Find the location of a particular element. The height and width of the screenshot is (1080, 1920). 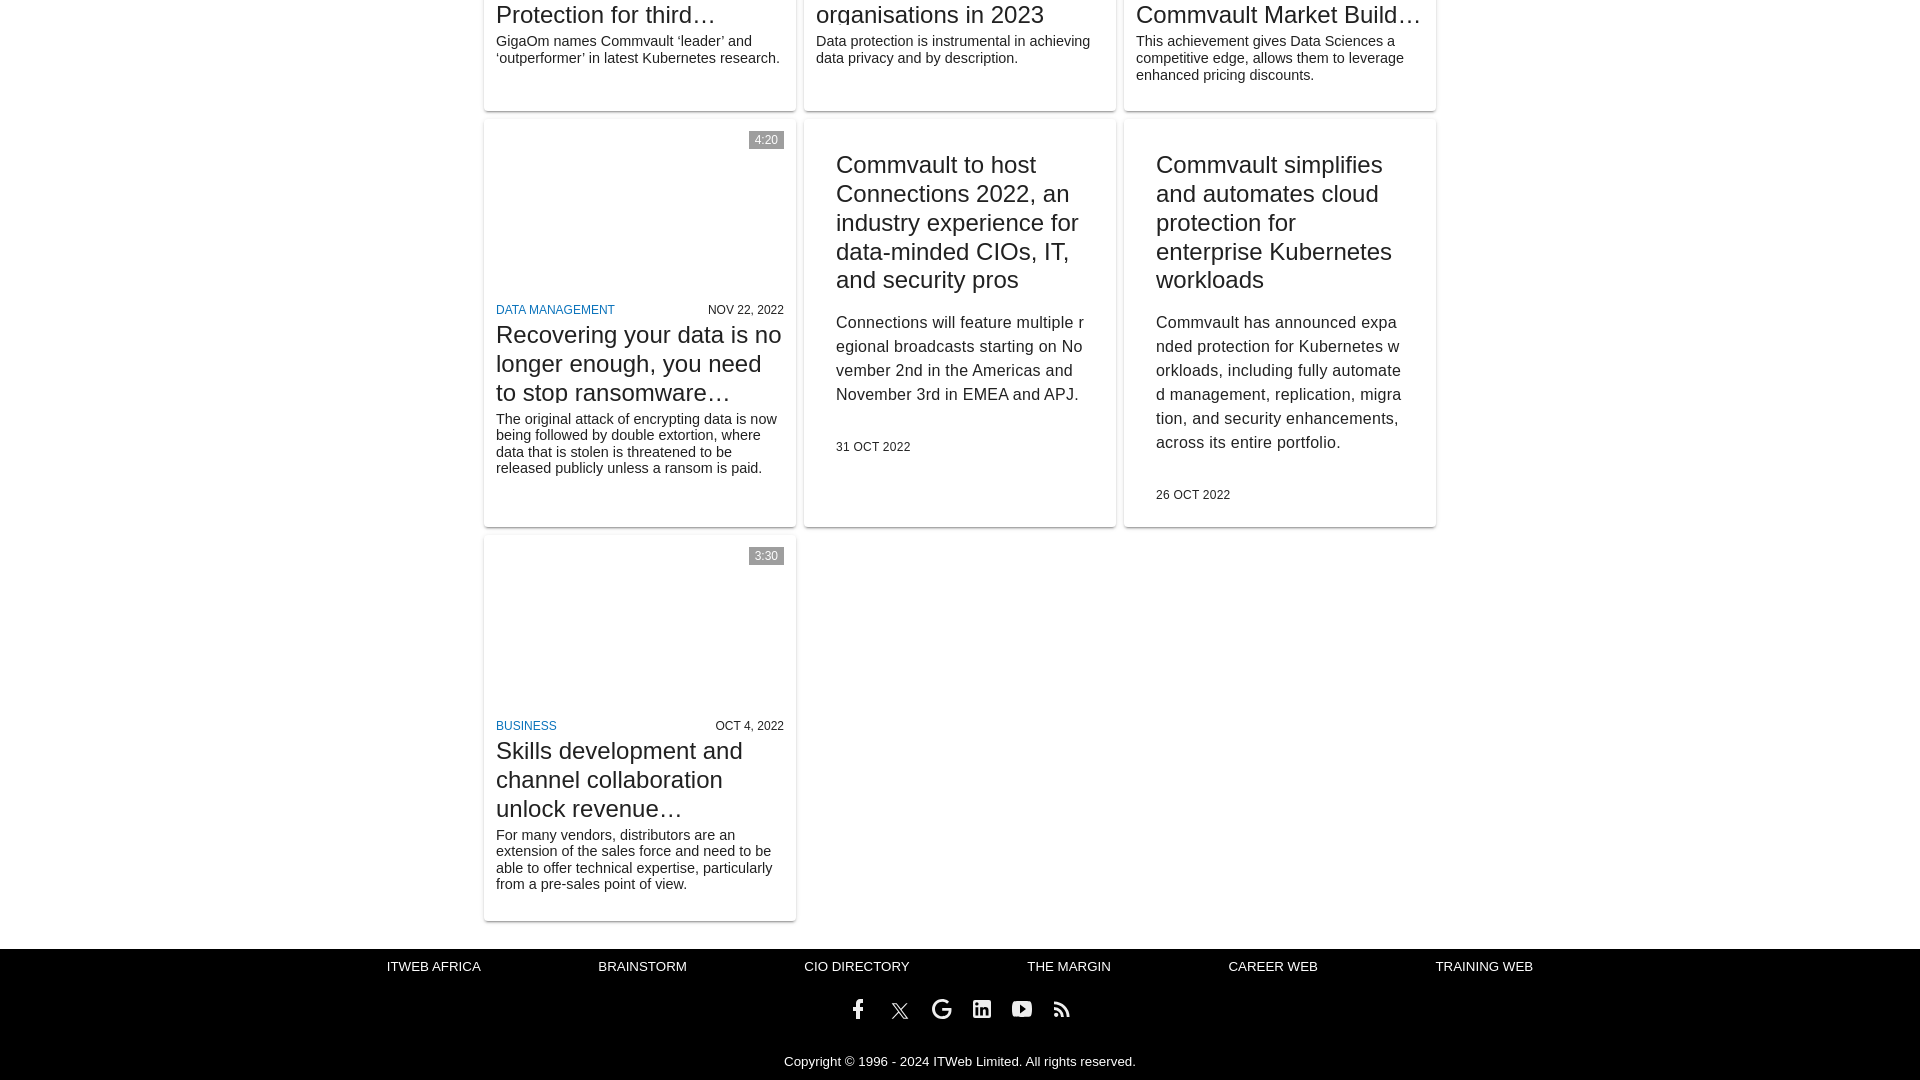

Youtube play icon is located at coordinates (1022, 1008).